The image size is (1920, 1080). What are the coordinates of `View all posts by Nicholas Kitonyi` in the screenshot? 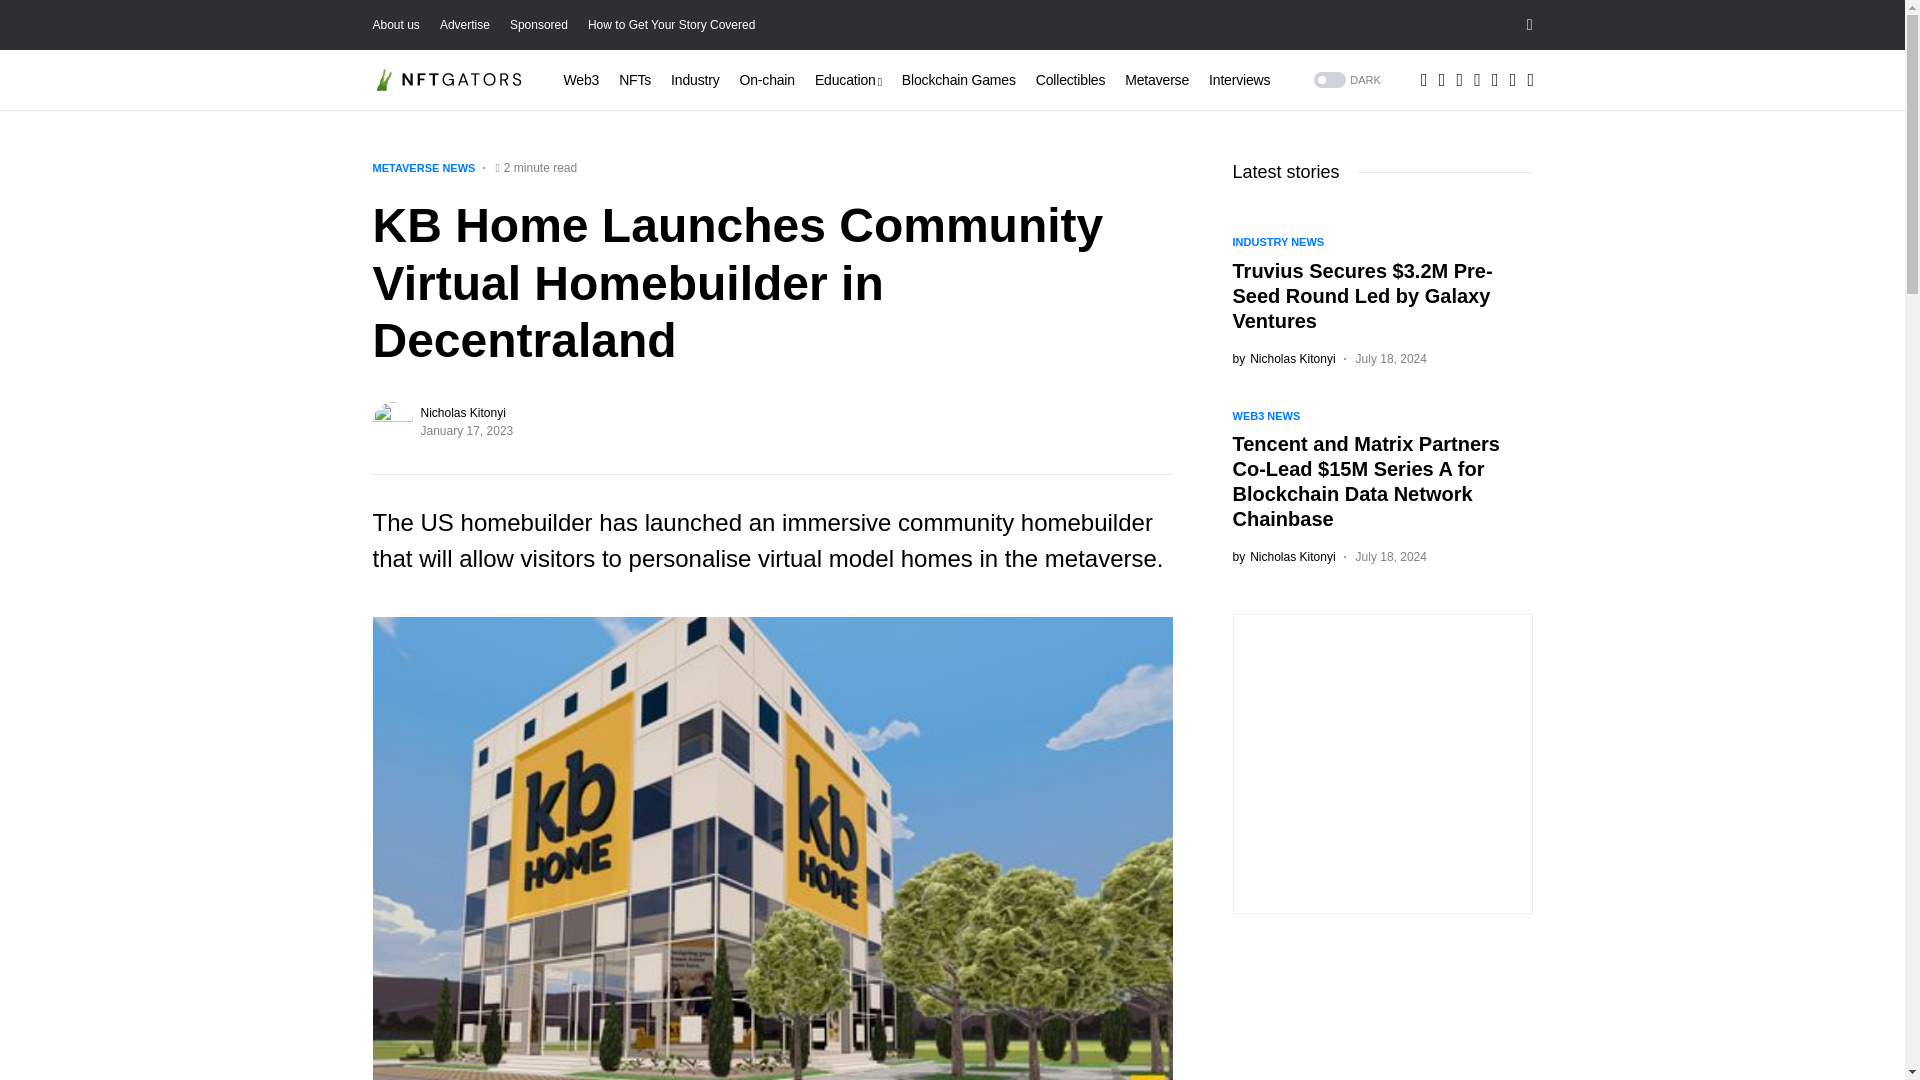 It's located at (1283, 358).